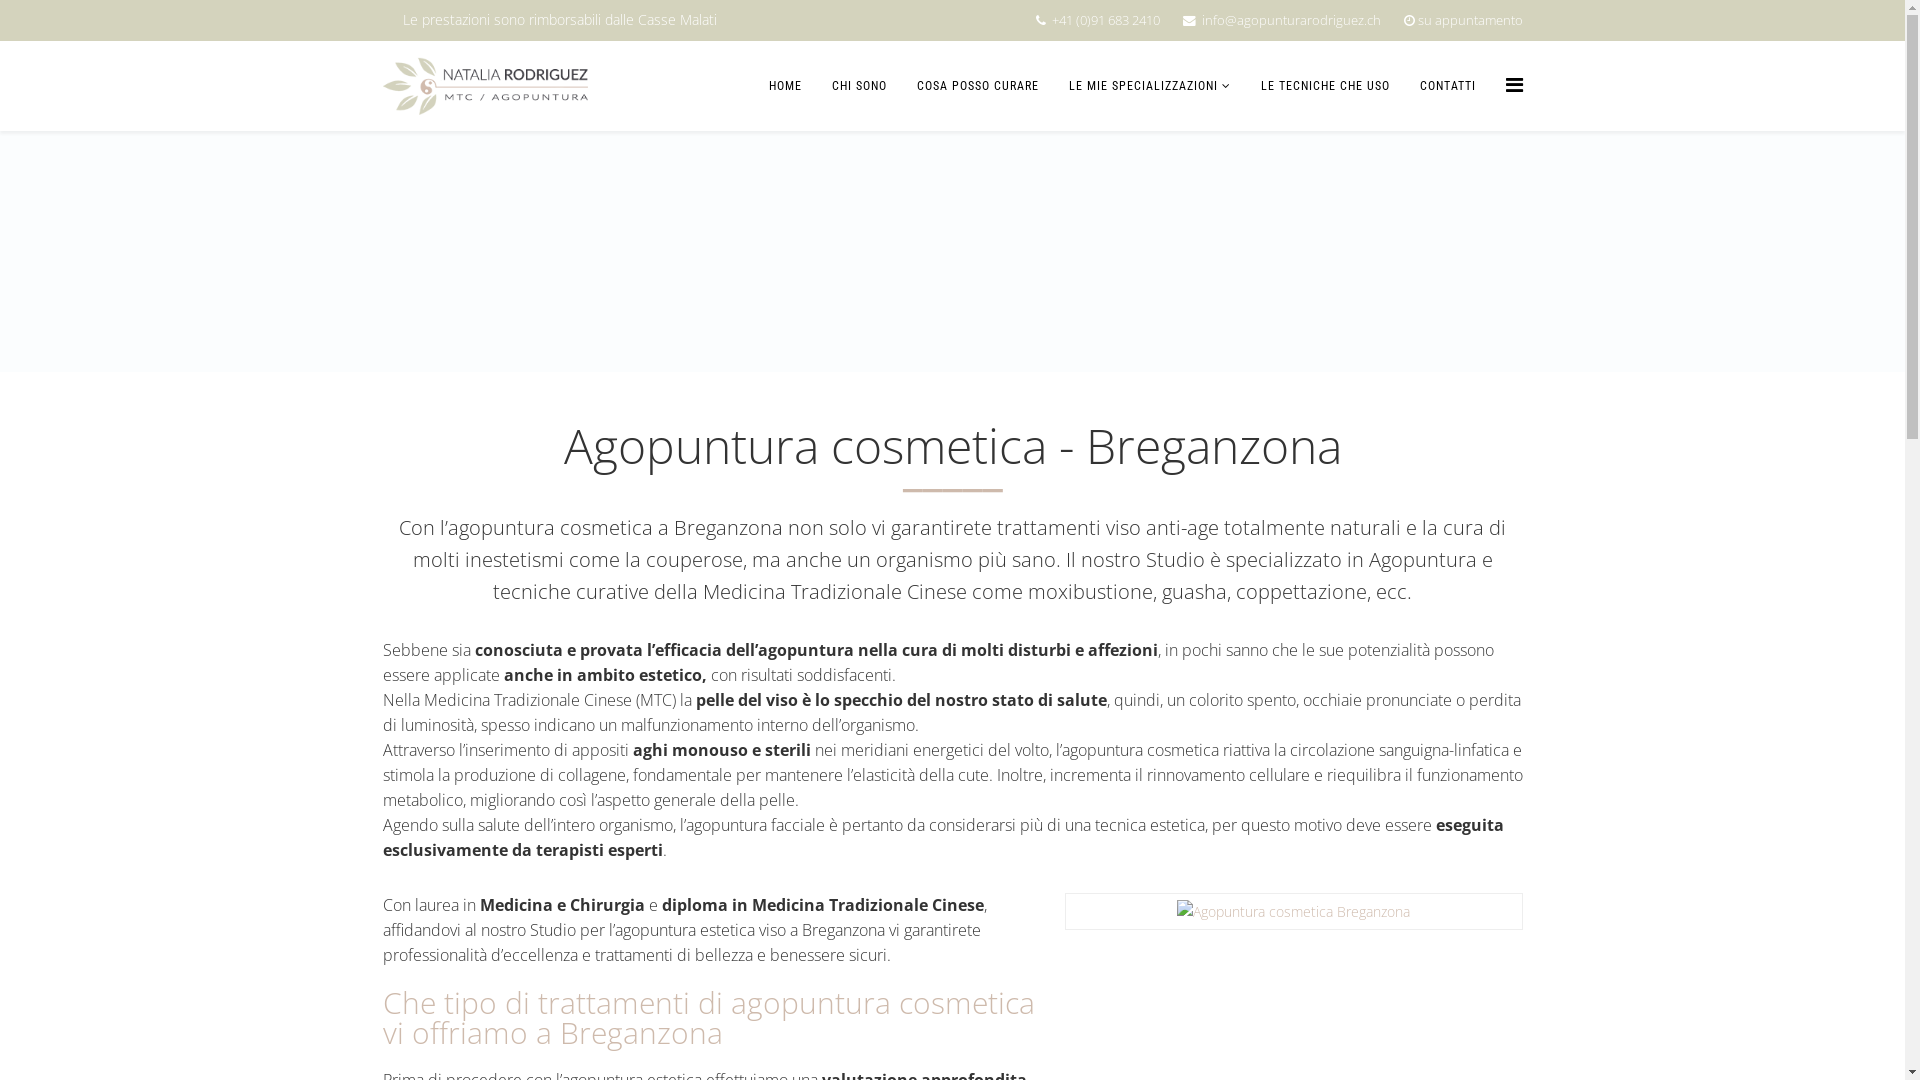  Describe the element at coordinates (858, 86) in the screenshot. I see `CHI SONO` at that location.